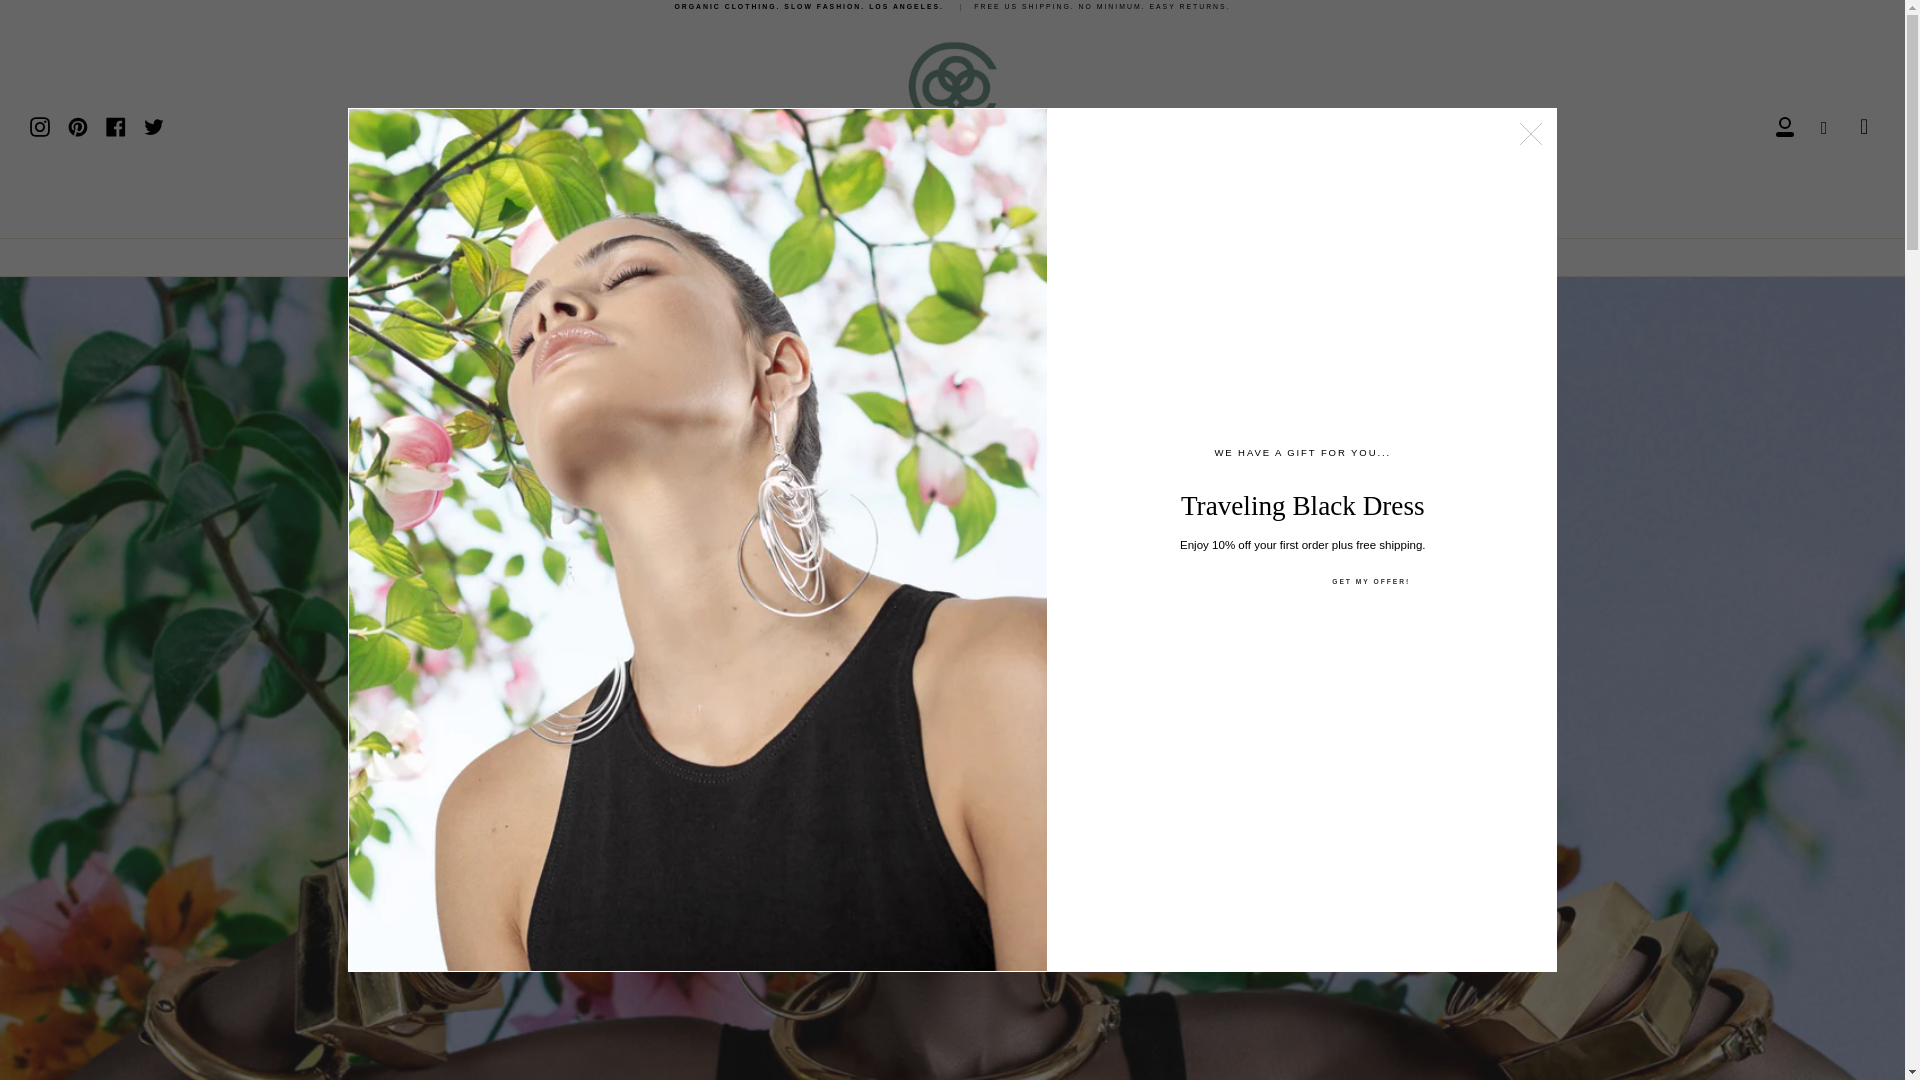  I want to click on Home, so click(831, 258).